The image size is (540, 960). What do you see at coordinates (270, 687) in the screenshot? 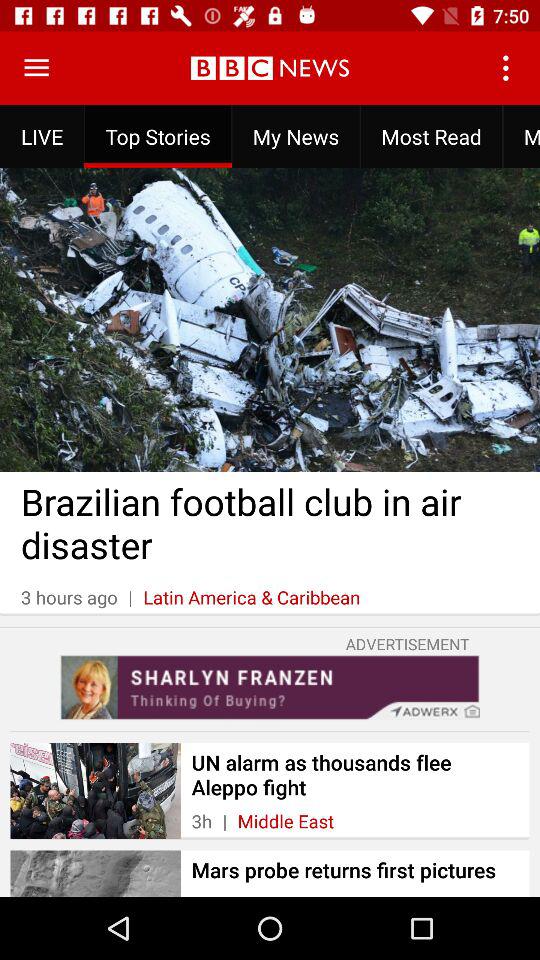
I see `advertisement page` at bounding box center [270, 687].